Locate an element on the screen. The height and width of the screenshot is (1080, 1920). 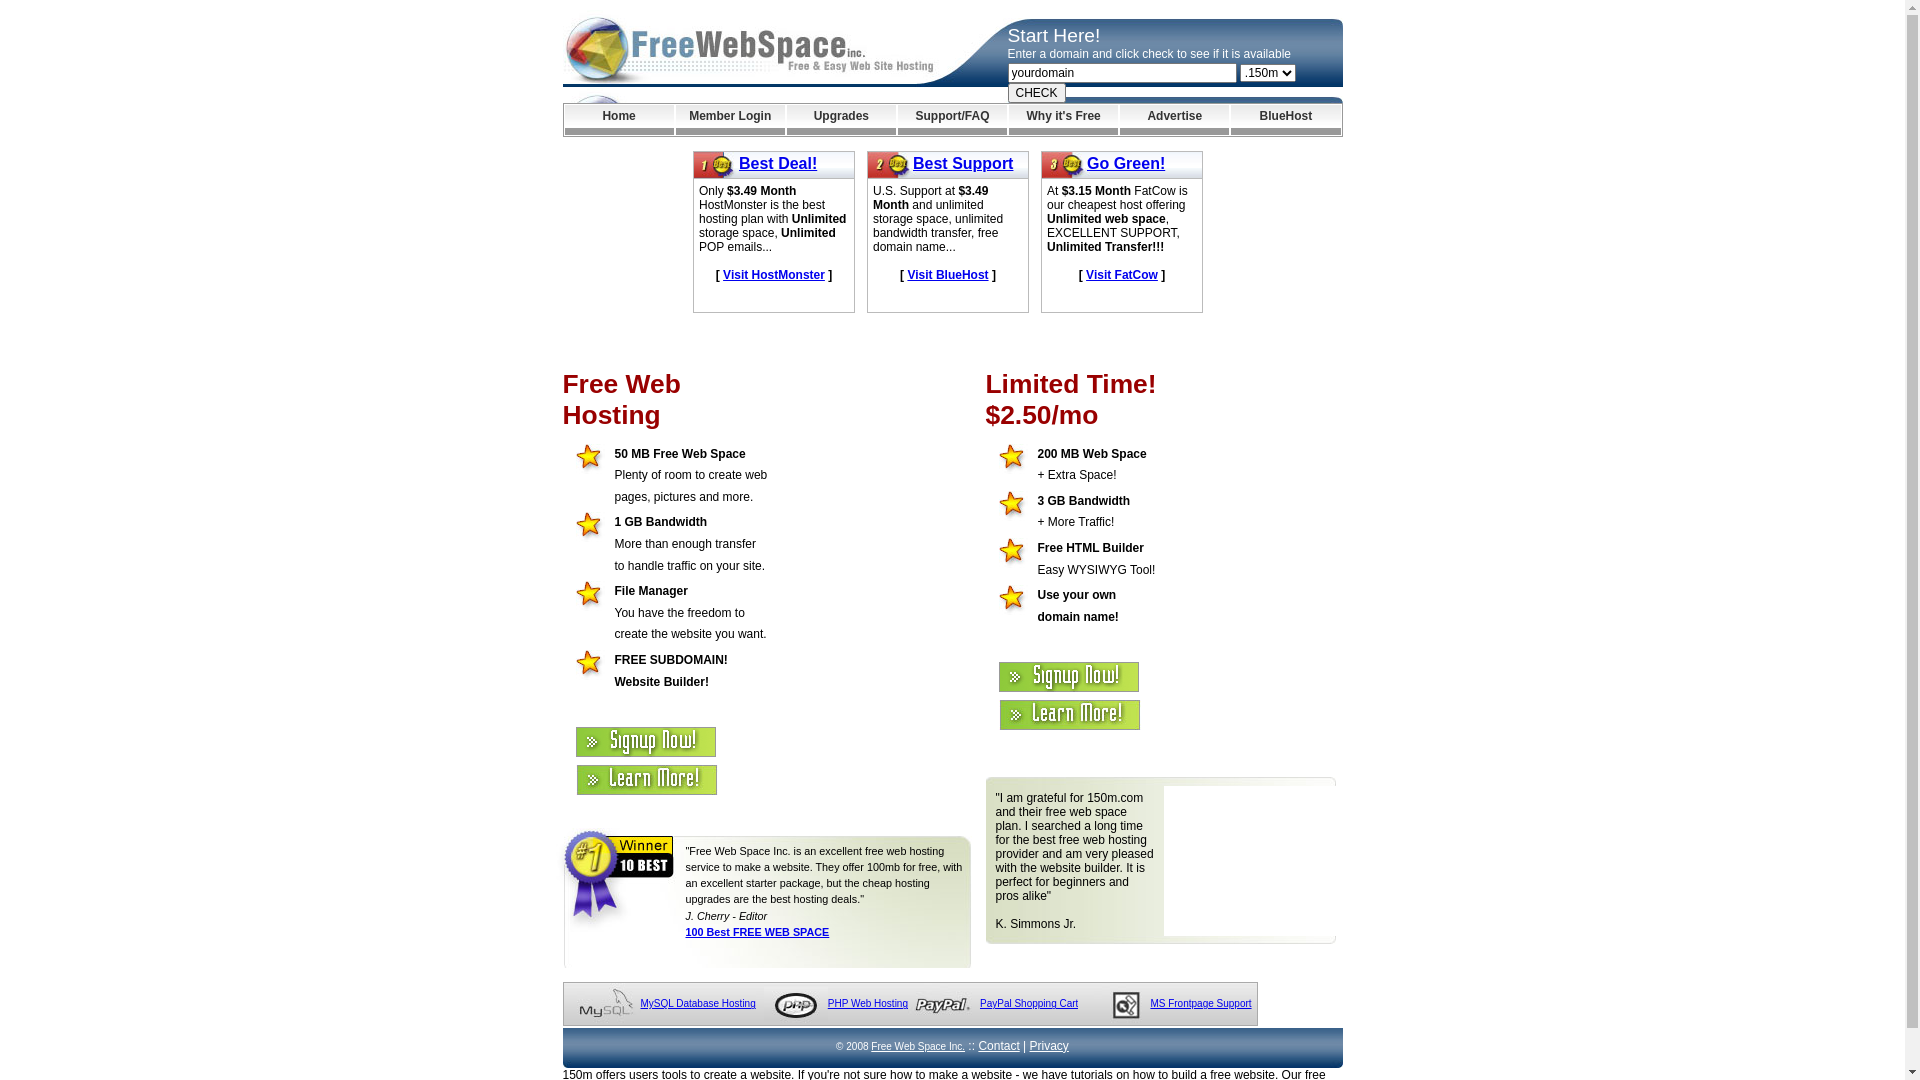
Privacy is located at coordinates (1050, 1046).